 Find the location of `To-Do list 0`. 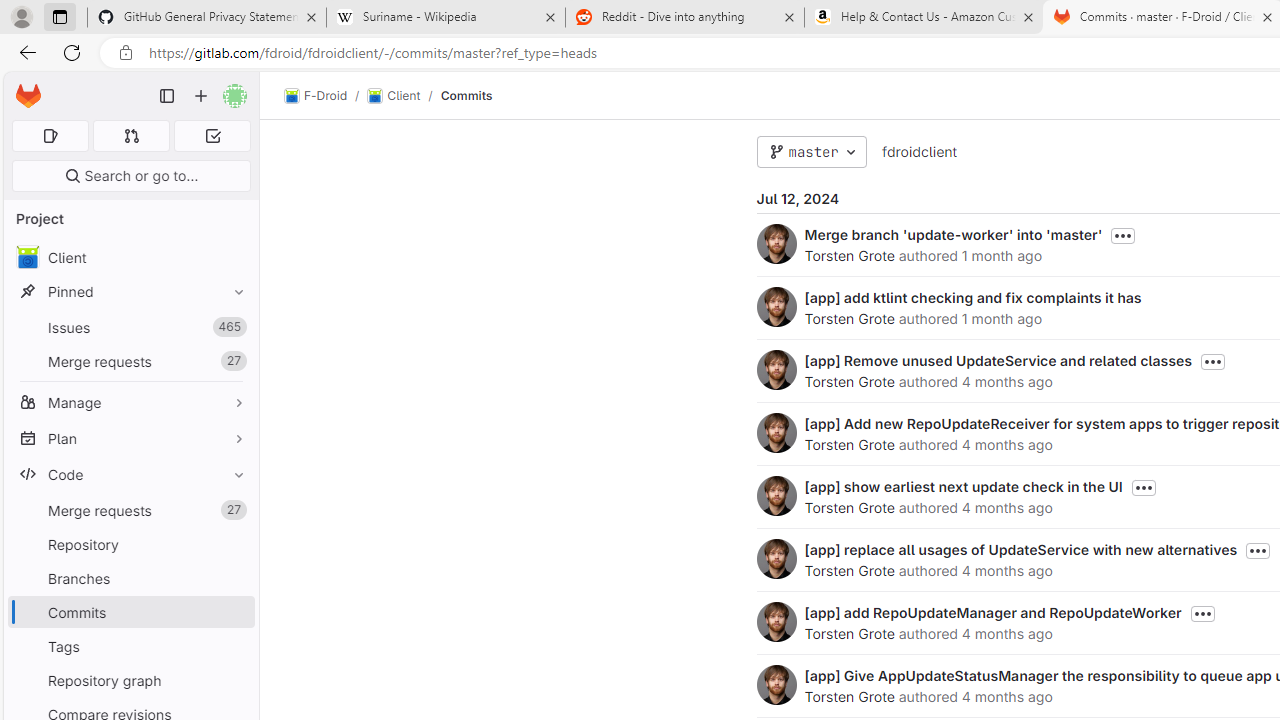

To-Do list 0 is located at coordinates (212, 136).